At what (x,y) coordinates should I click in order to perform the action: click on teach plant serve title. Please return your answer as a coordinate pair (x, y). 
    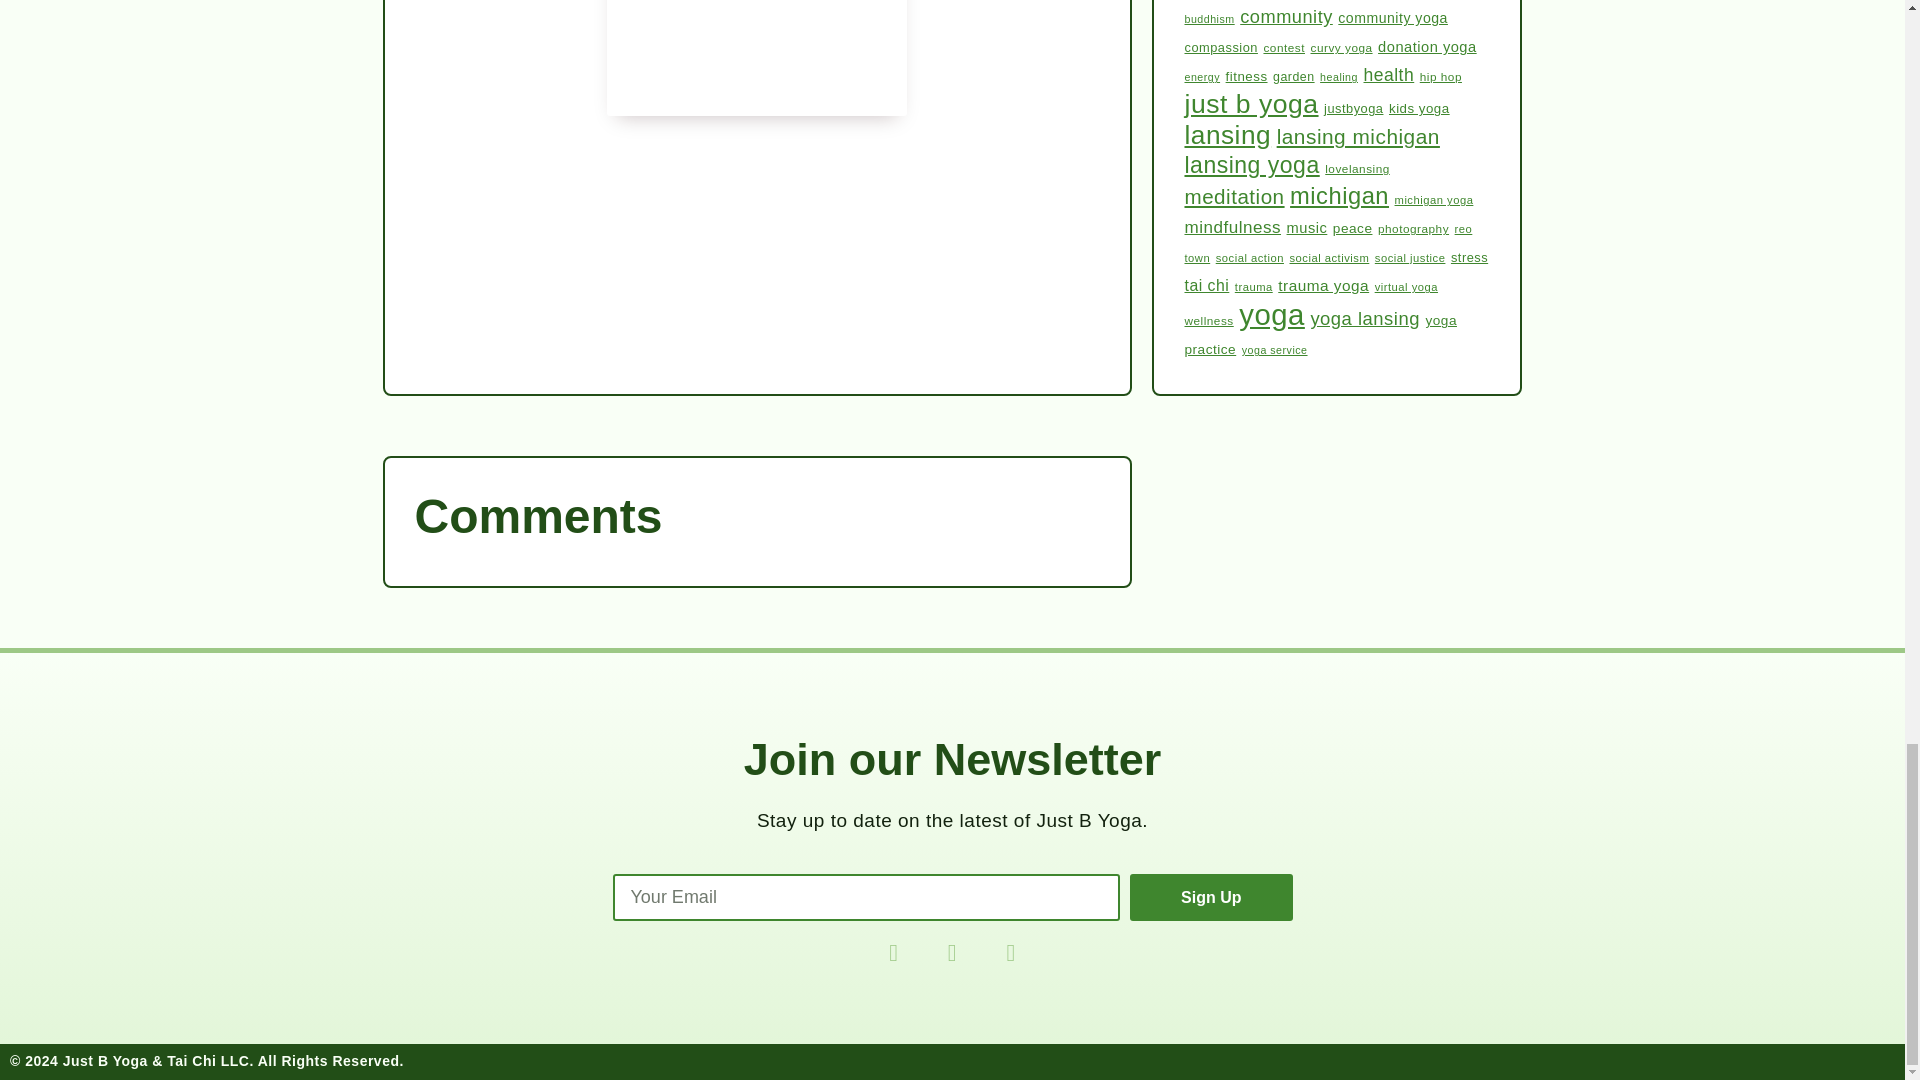
    Looking at the image, I should click on (756, 58).